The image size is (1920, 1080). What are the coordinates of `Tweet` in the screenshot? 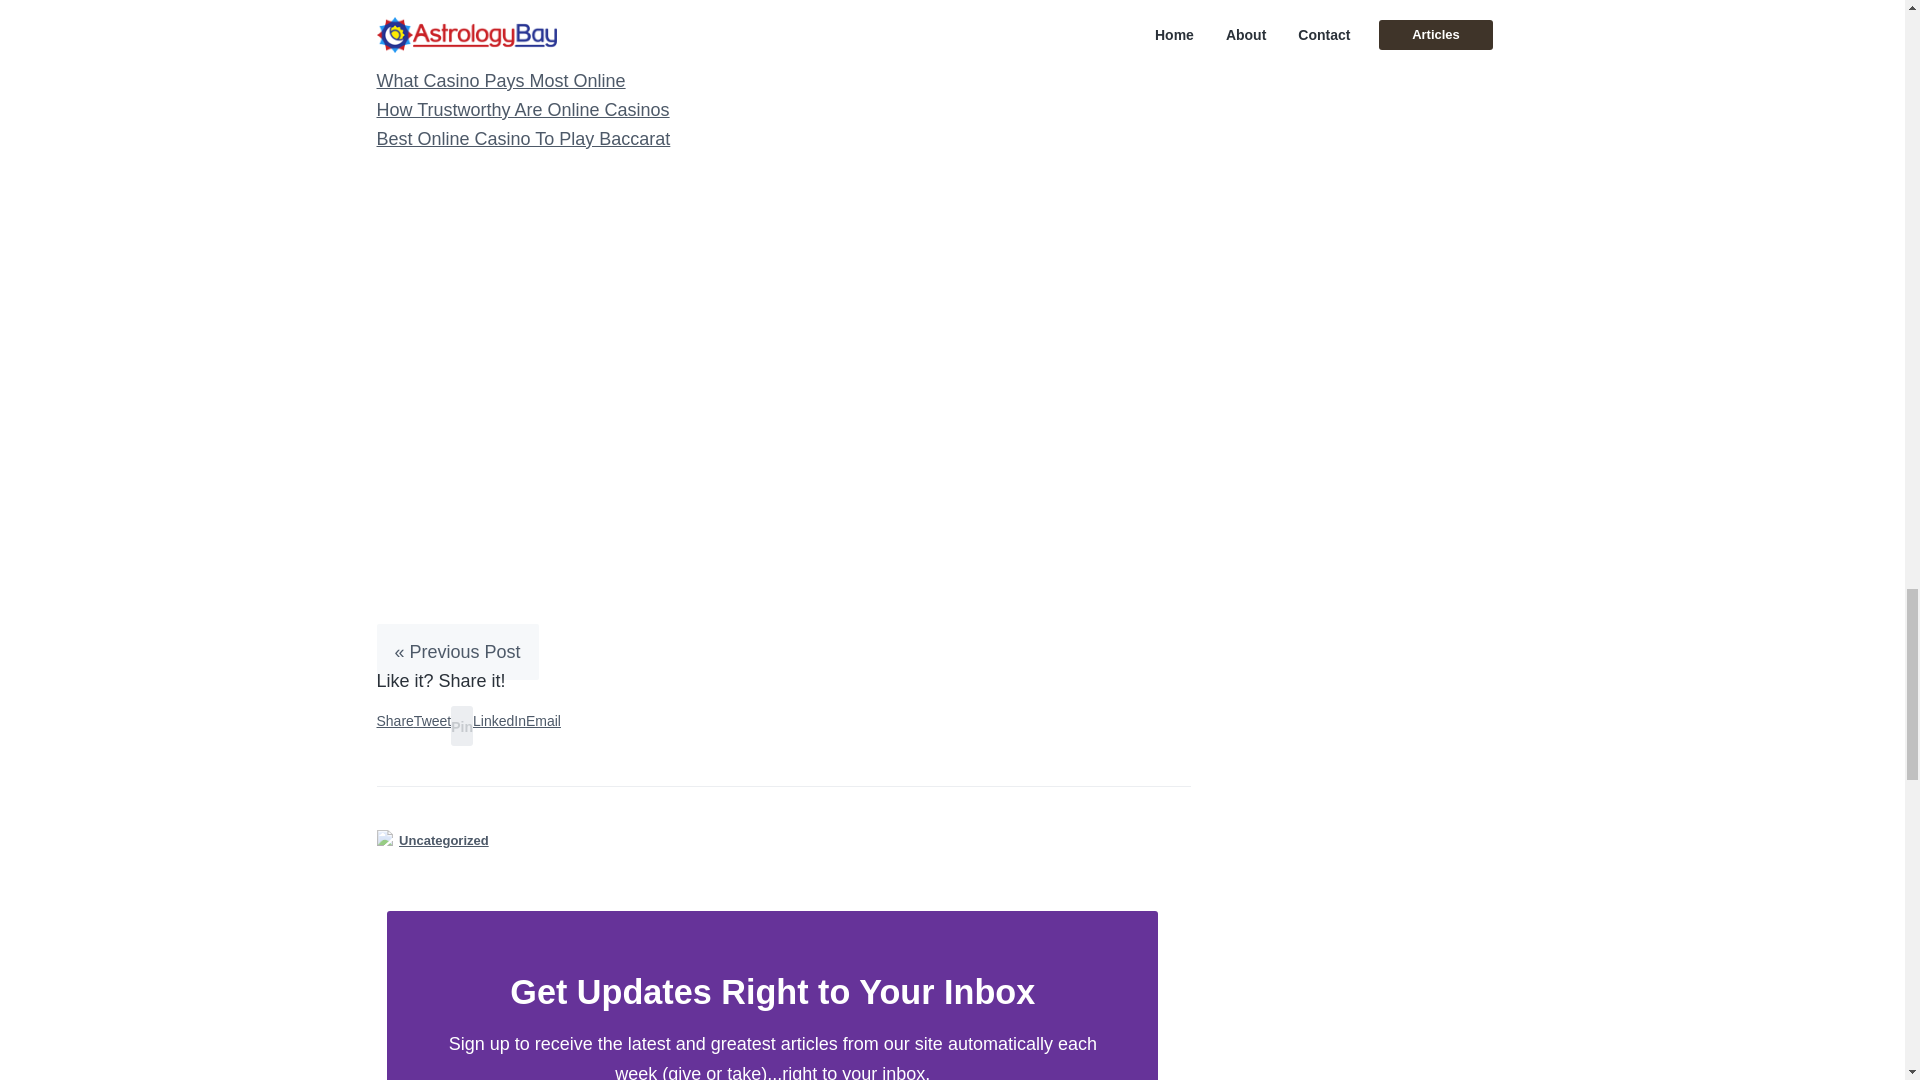 It's located at (432, 720).